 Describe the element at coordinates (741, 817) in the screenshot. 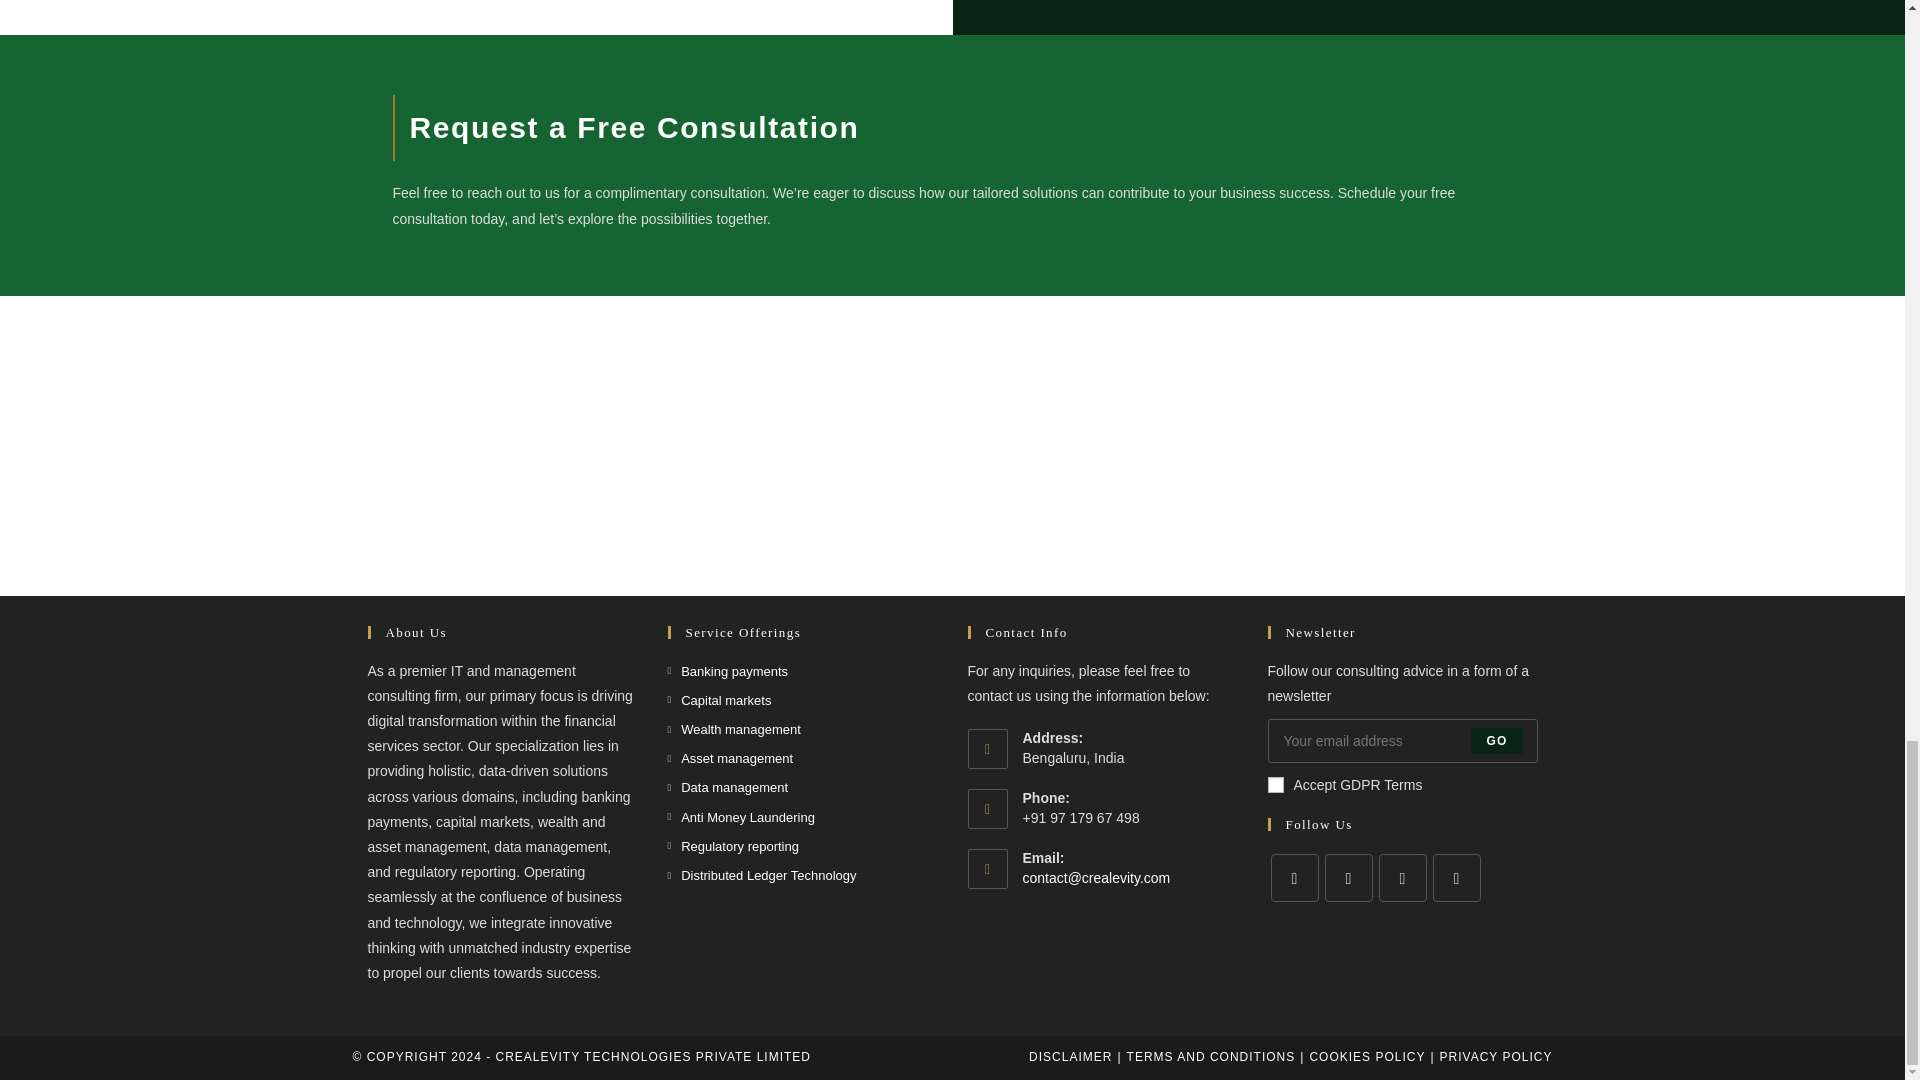

I see `Anti Money Laundering` at that location.